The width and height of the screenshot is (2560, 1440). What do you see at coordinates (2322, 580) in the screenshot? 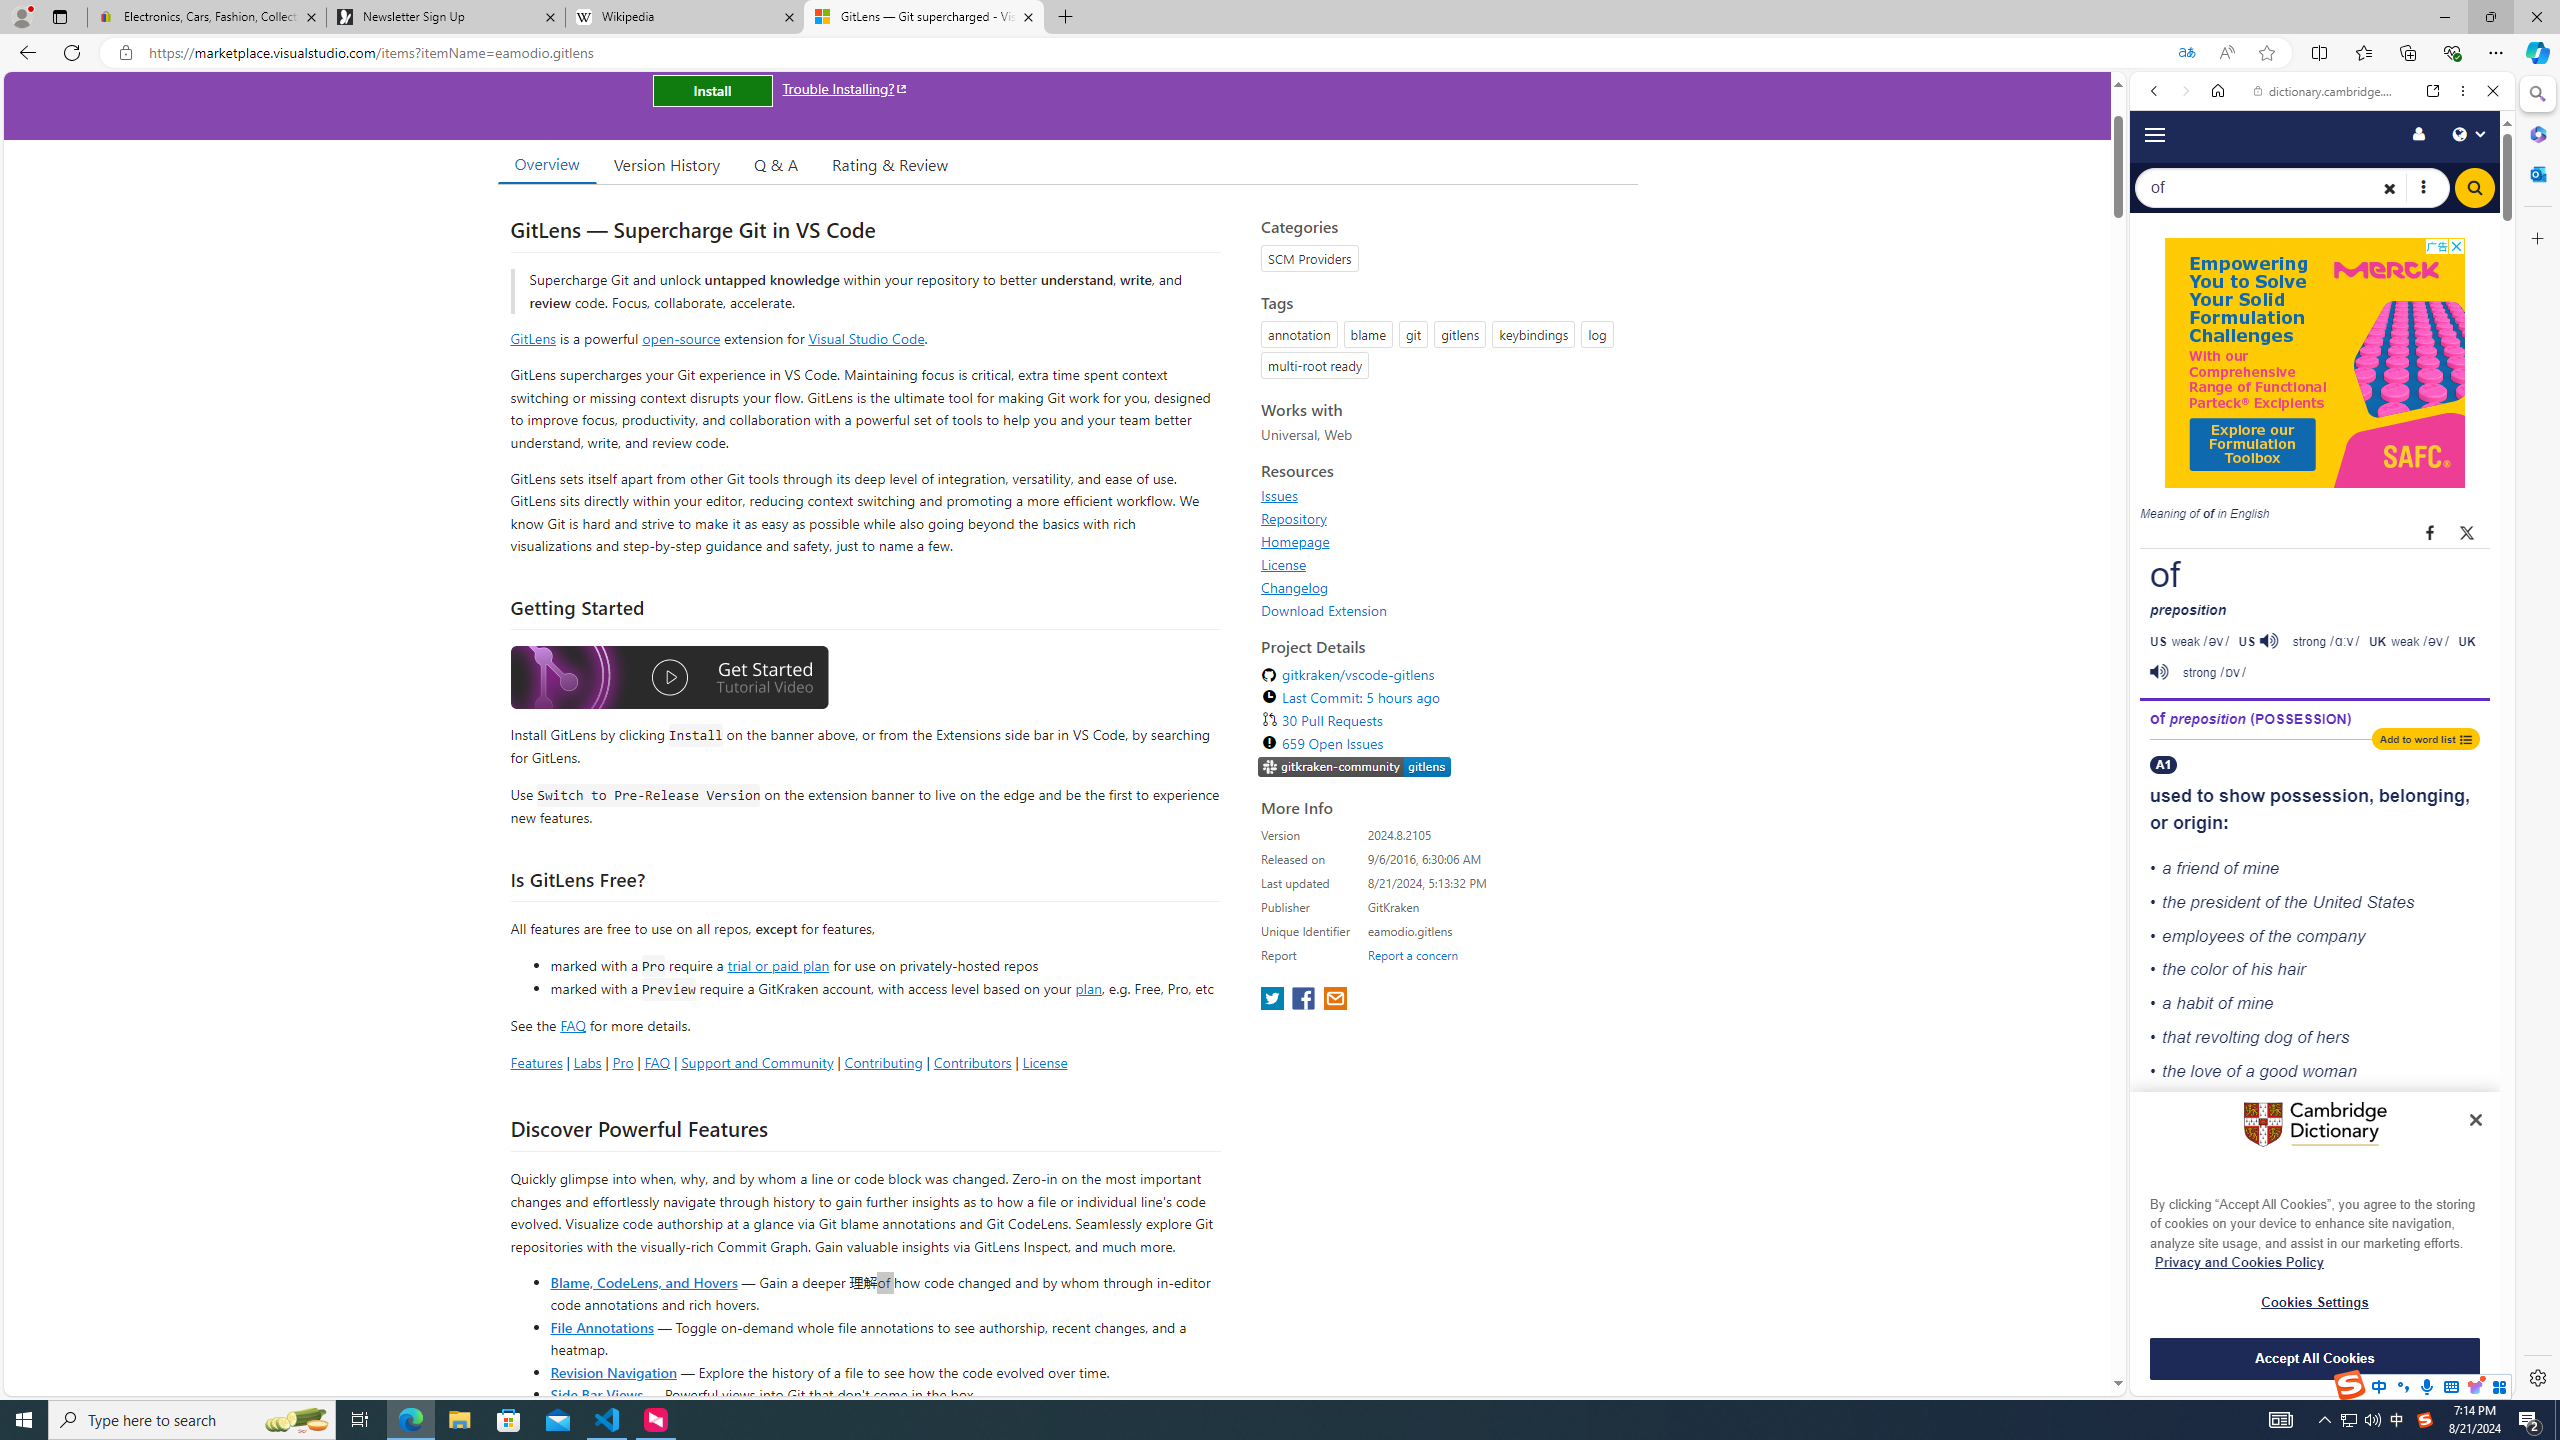
I see `English (US)` at bounding box center [2322, 580].